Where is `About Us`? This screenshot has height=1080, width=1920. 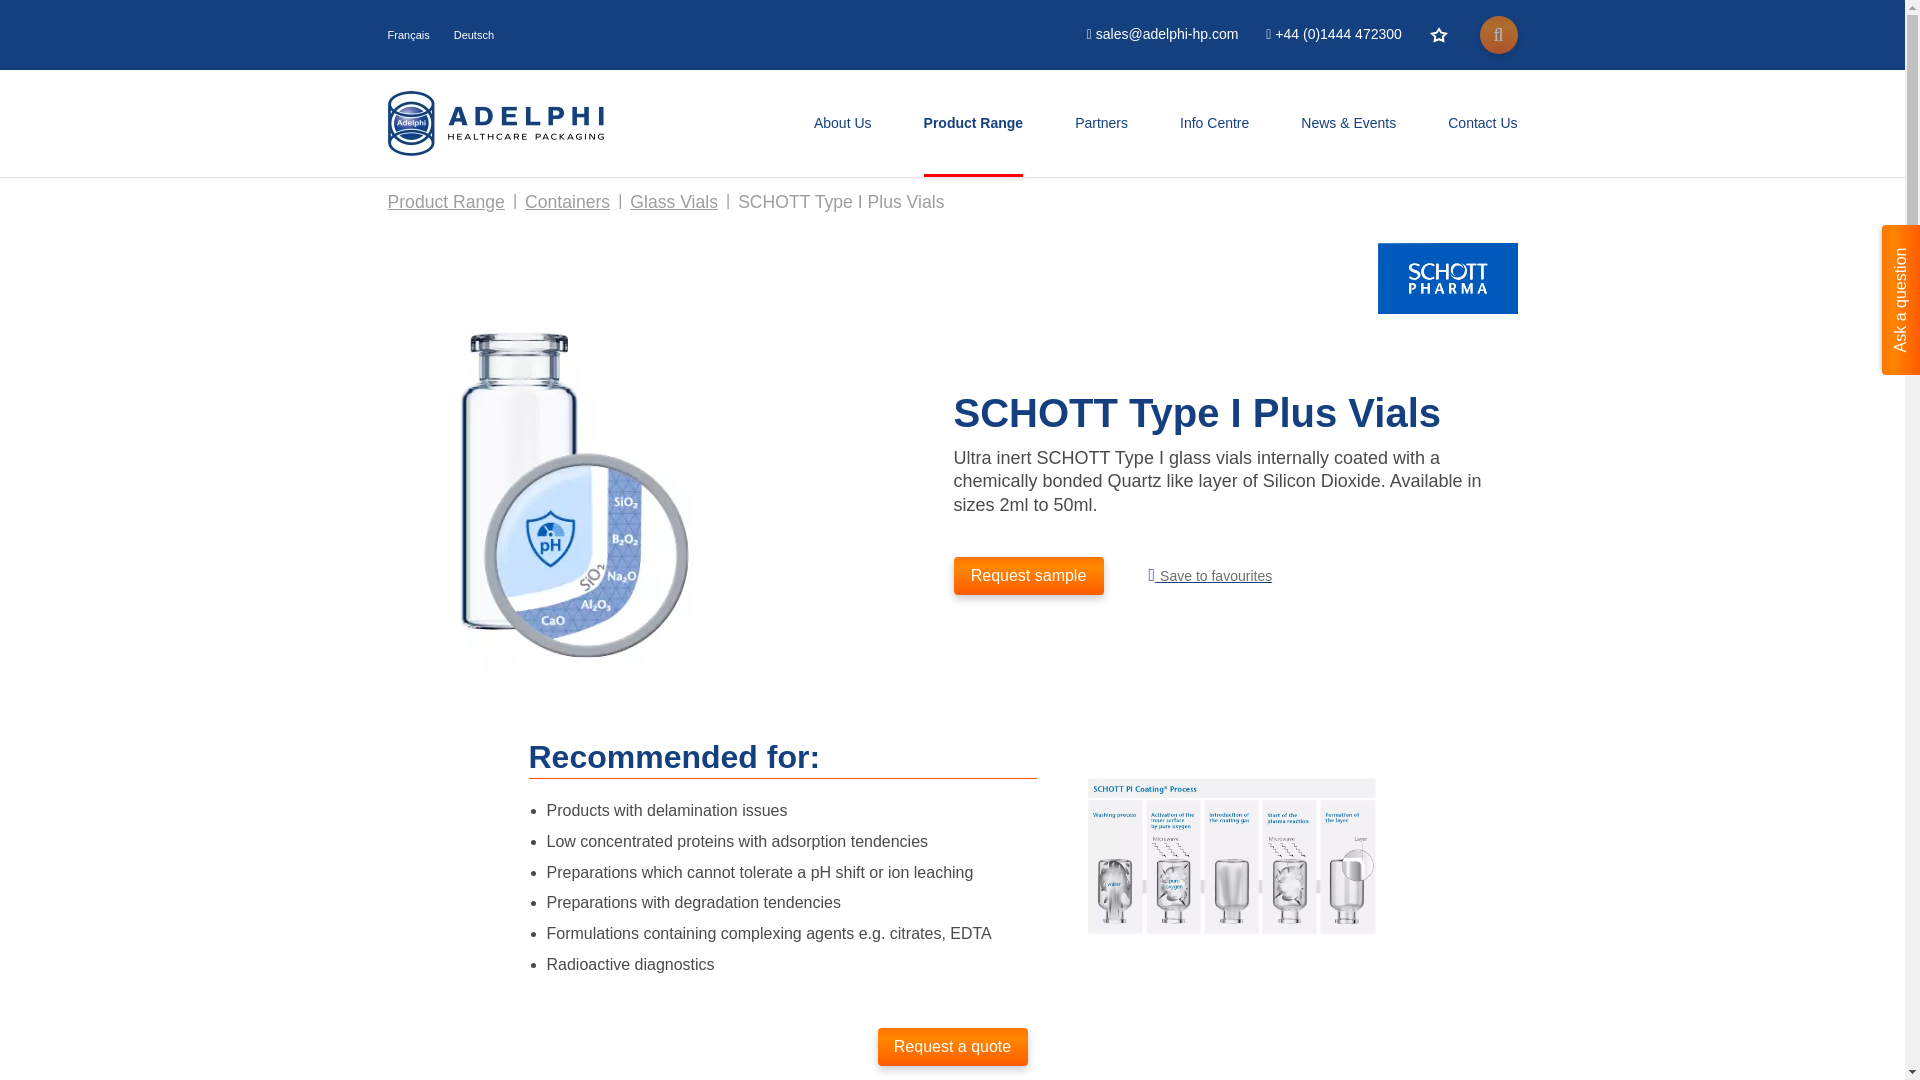
About Us is located at coordinates (842, 122).